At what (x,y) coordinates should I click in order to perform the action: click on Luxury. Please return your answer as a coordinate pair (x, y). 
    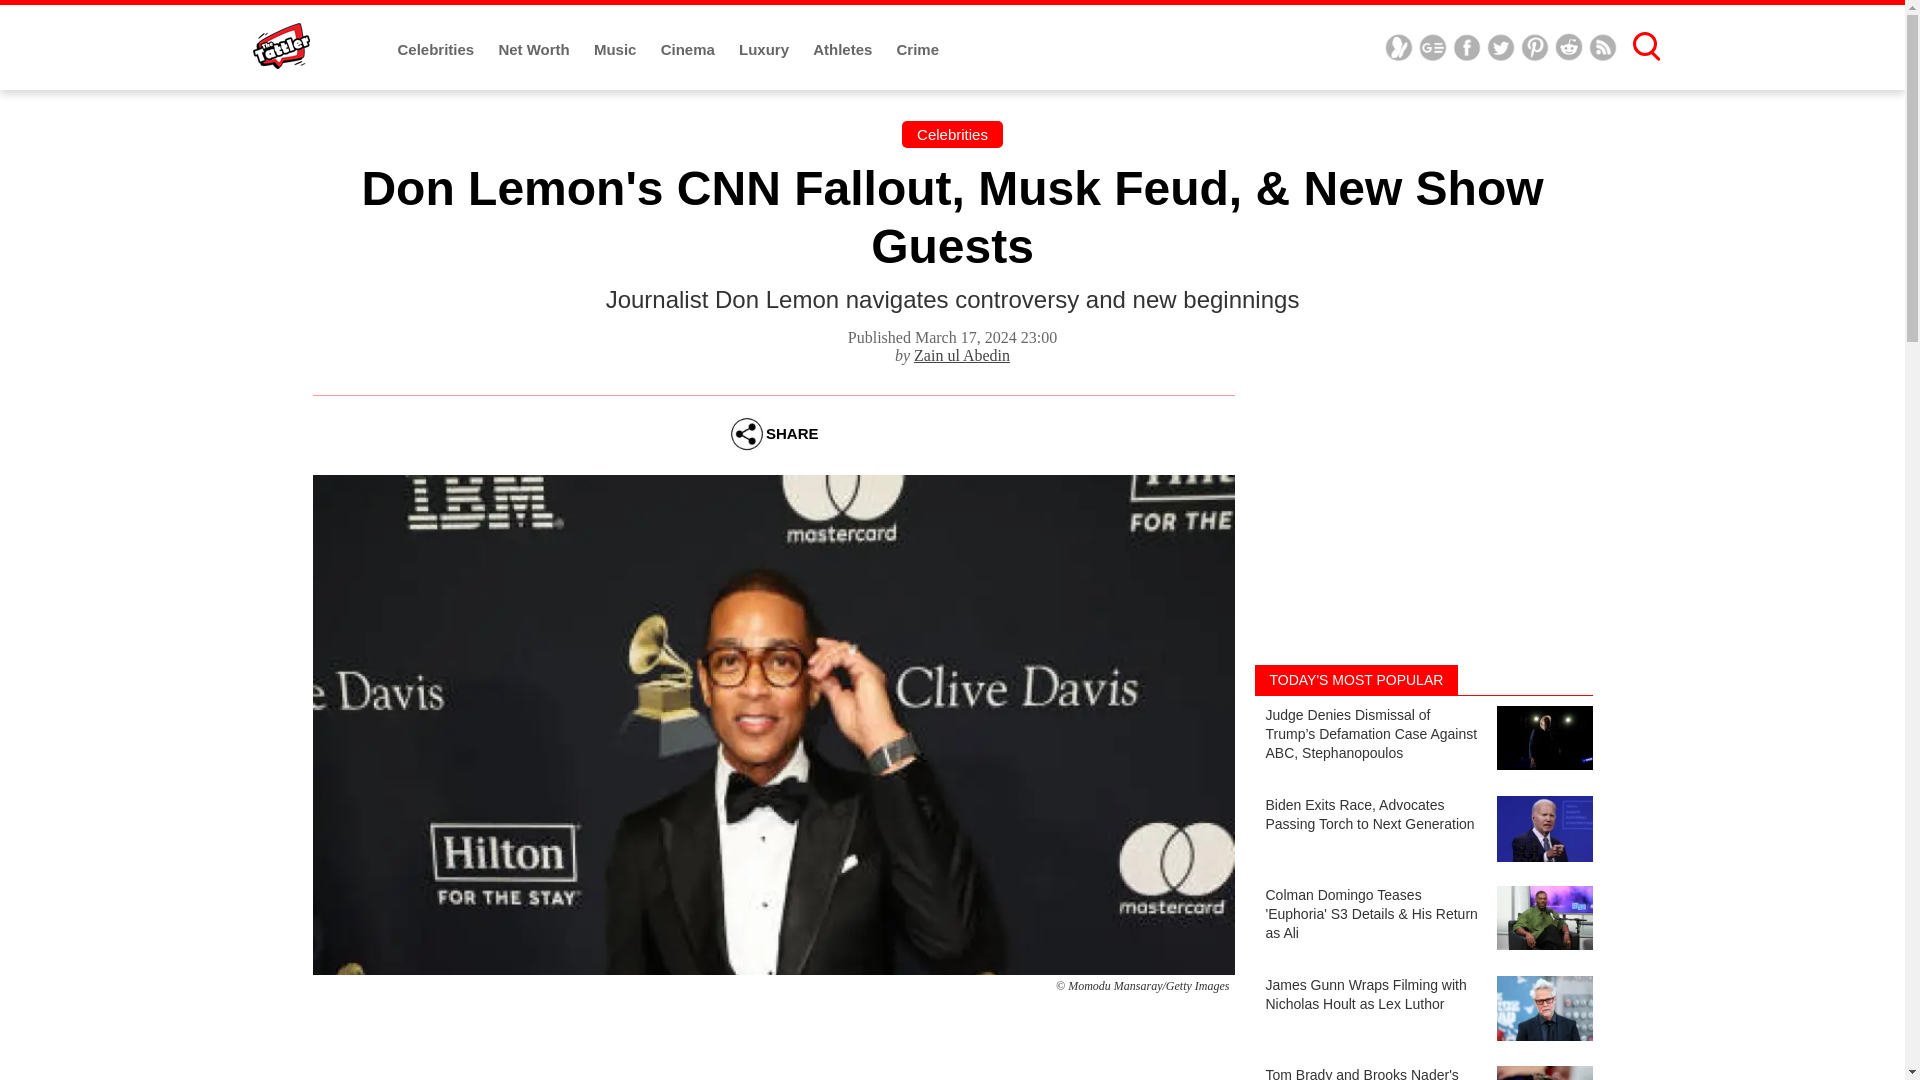
    Looking at the image, I should click on (766, 50).